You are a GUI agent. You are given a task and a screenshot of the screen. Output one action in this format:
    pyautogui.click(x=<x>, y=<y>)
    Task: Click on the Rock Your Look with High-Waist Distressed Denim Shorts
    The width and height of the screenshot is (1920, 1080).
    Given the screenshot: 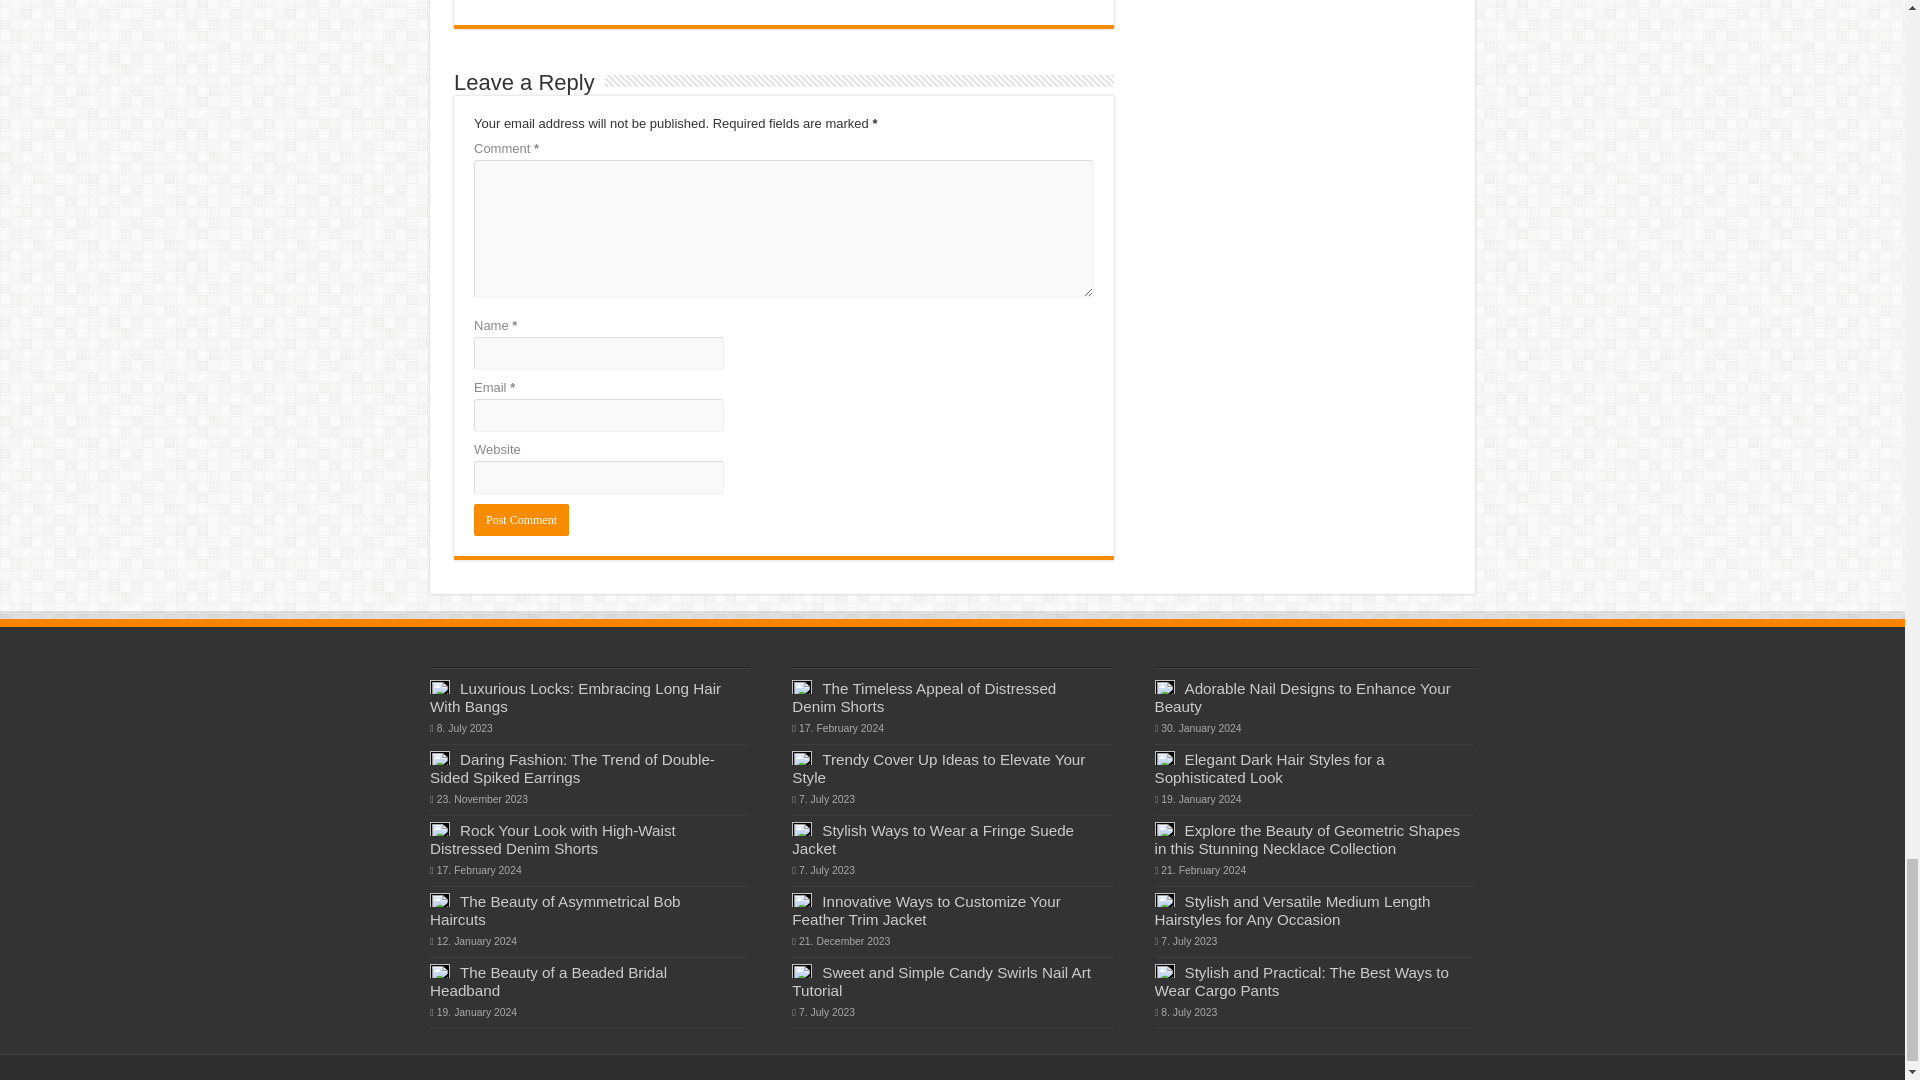 What is the action you would take?
    pyautogui.click(x=552, y=839)
    